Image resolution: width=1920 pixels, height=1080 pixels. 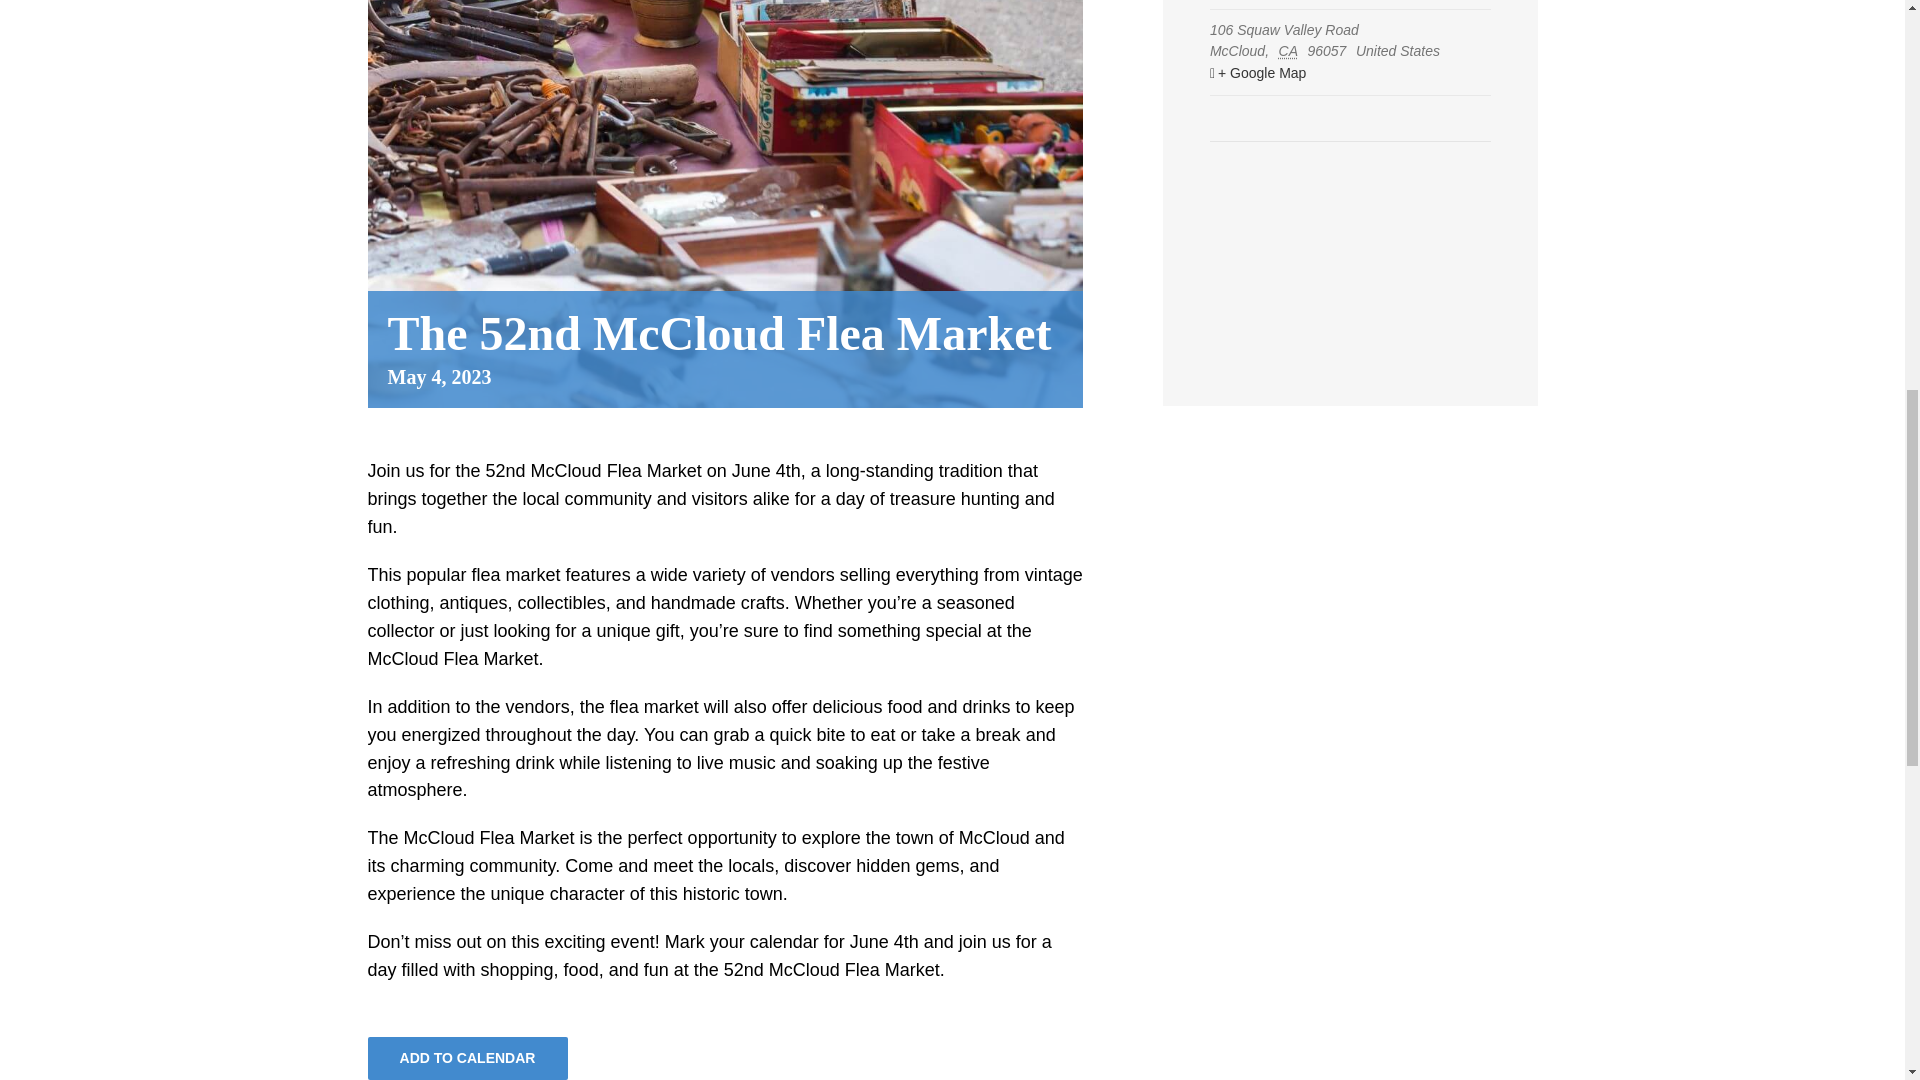 What do you see at coordinates (1348, 74) in the screenshot?
I see `Click to view a Google Map` at bounding box center [1348, 74].